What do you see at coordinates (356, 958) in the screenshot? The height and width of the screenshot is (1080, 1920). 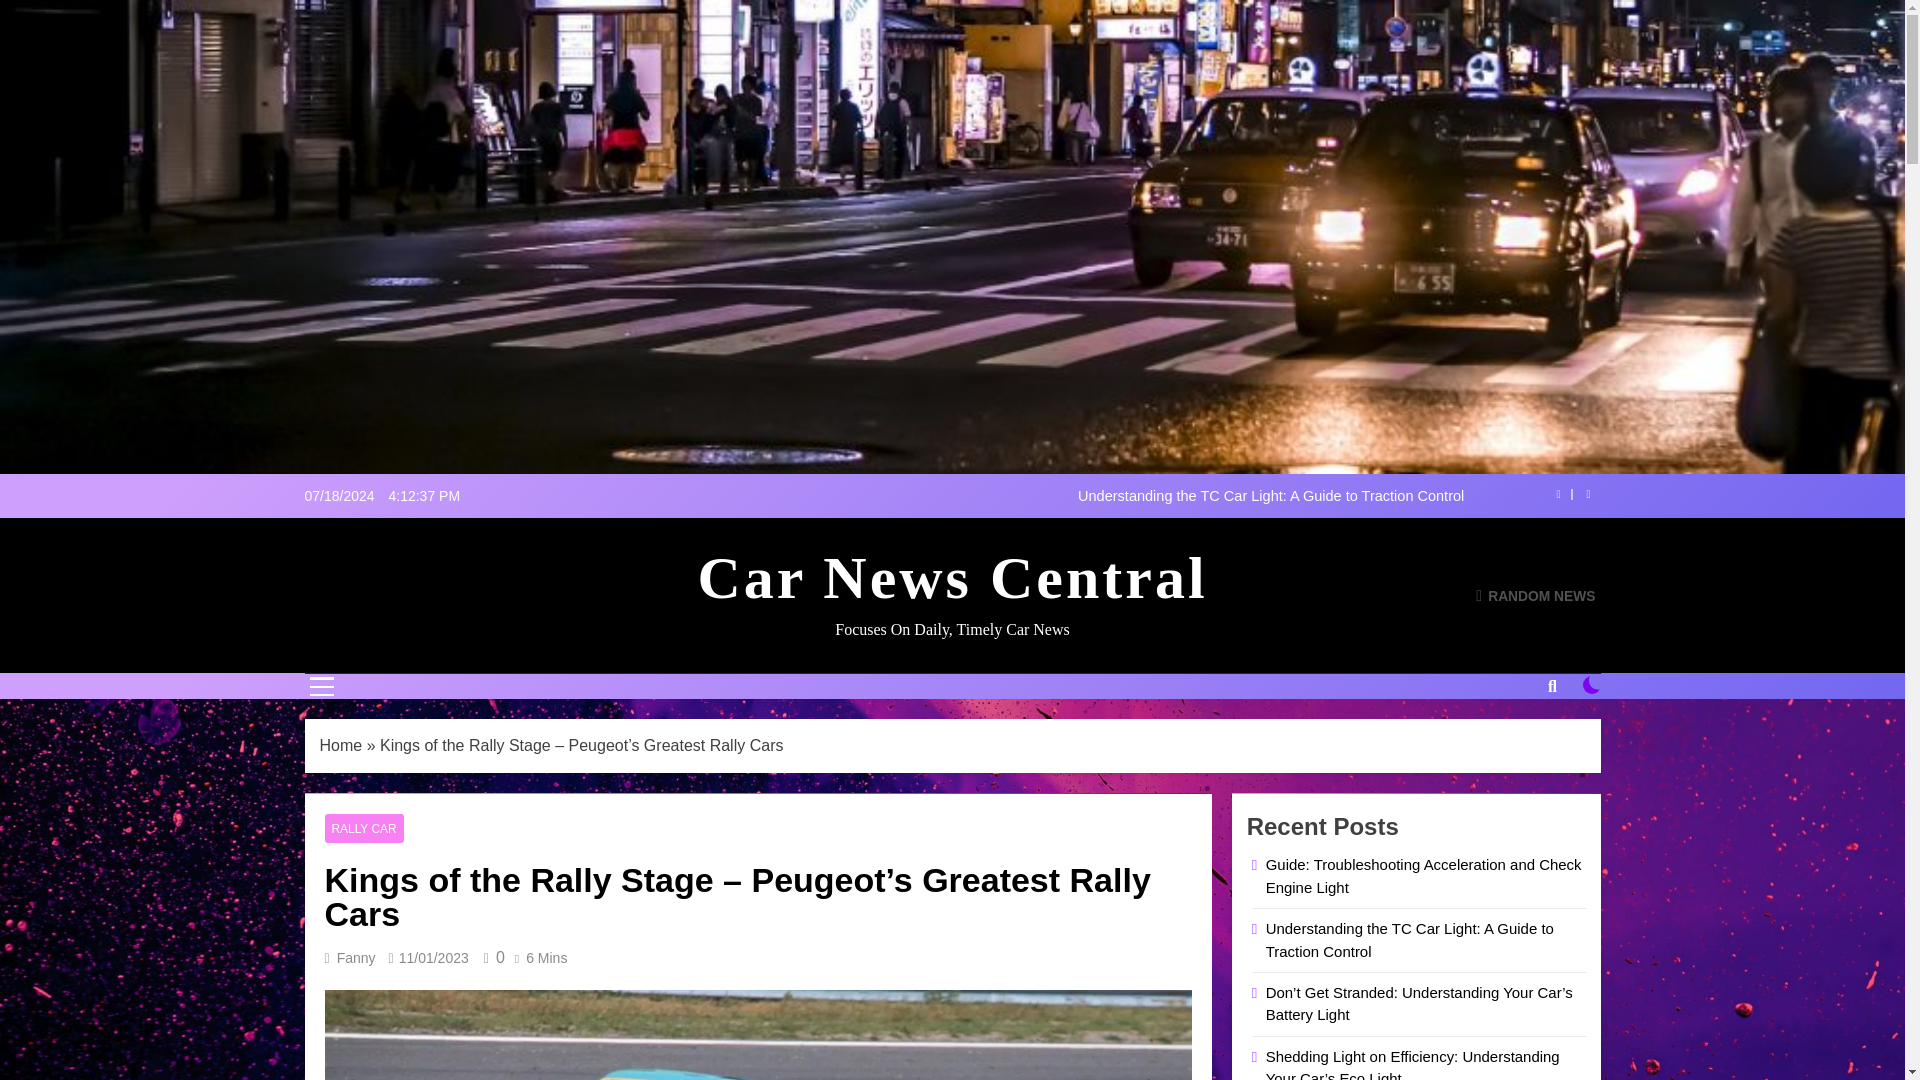 I see `Fanny` at bounding box center [356, 958].